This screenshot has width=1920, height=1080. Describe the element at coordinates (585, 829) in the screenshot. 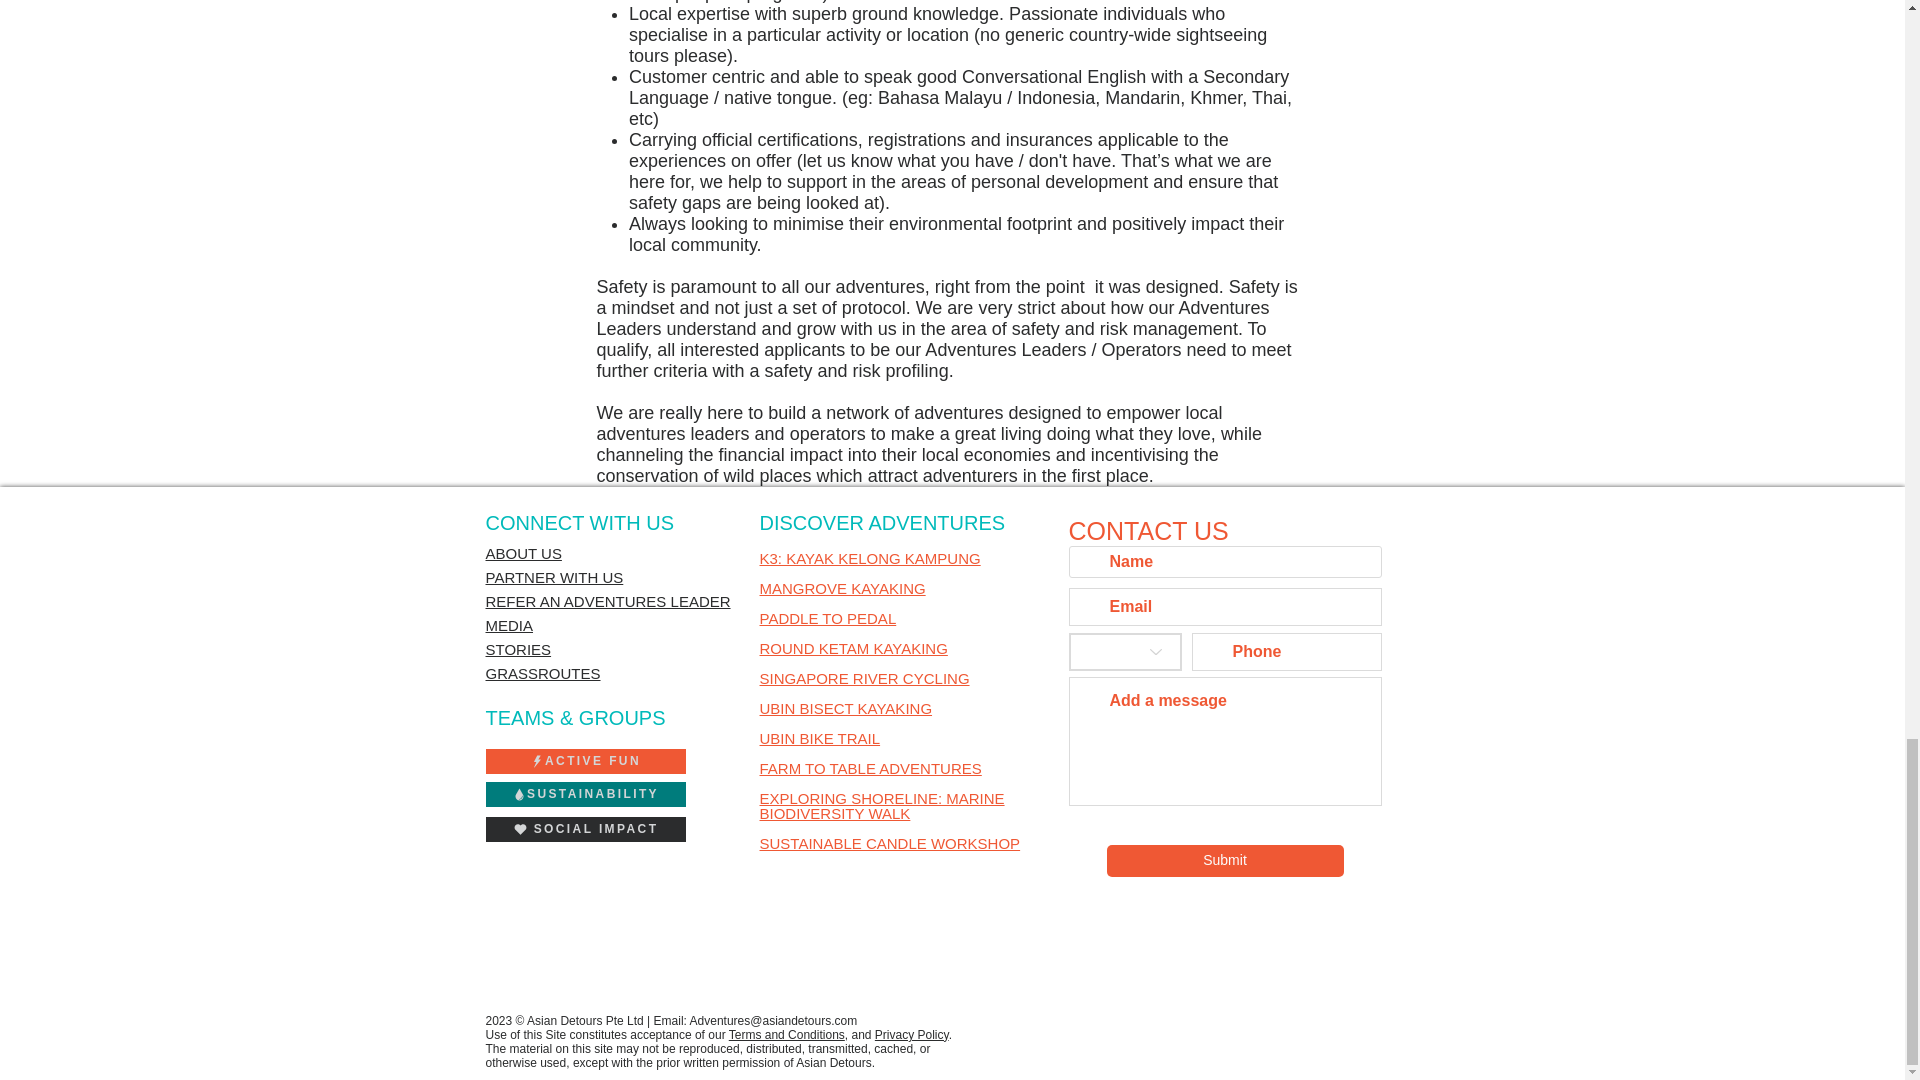

I see `SOCIAL IMPACT` at that location.